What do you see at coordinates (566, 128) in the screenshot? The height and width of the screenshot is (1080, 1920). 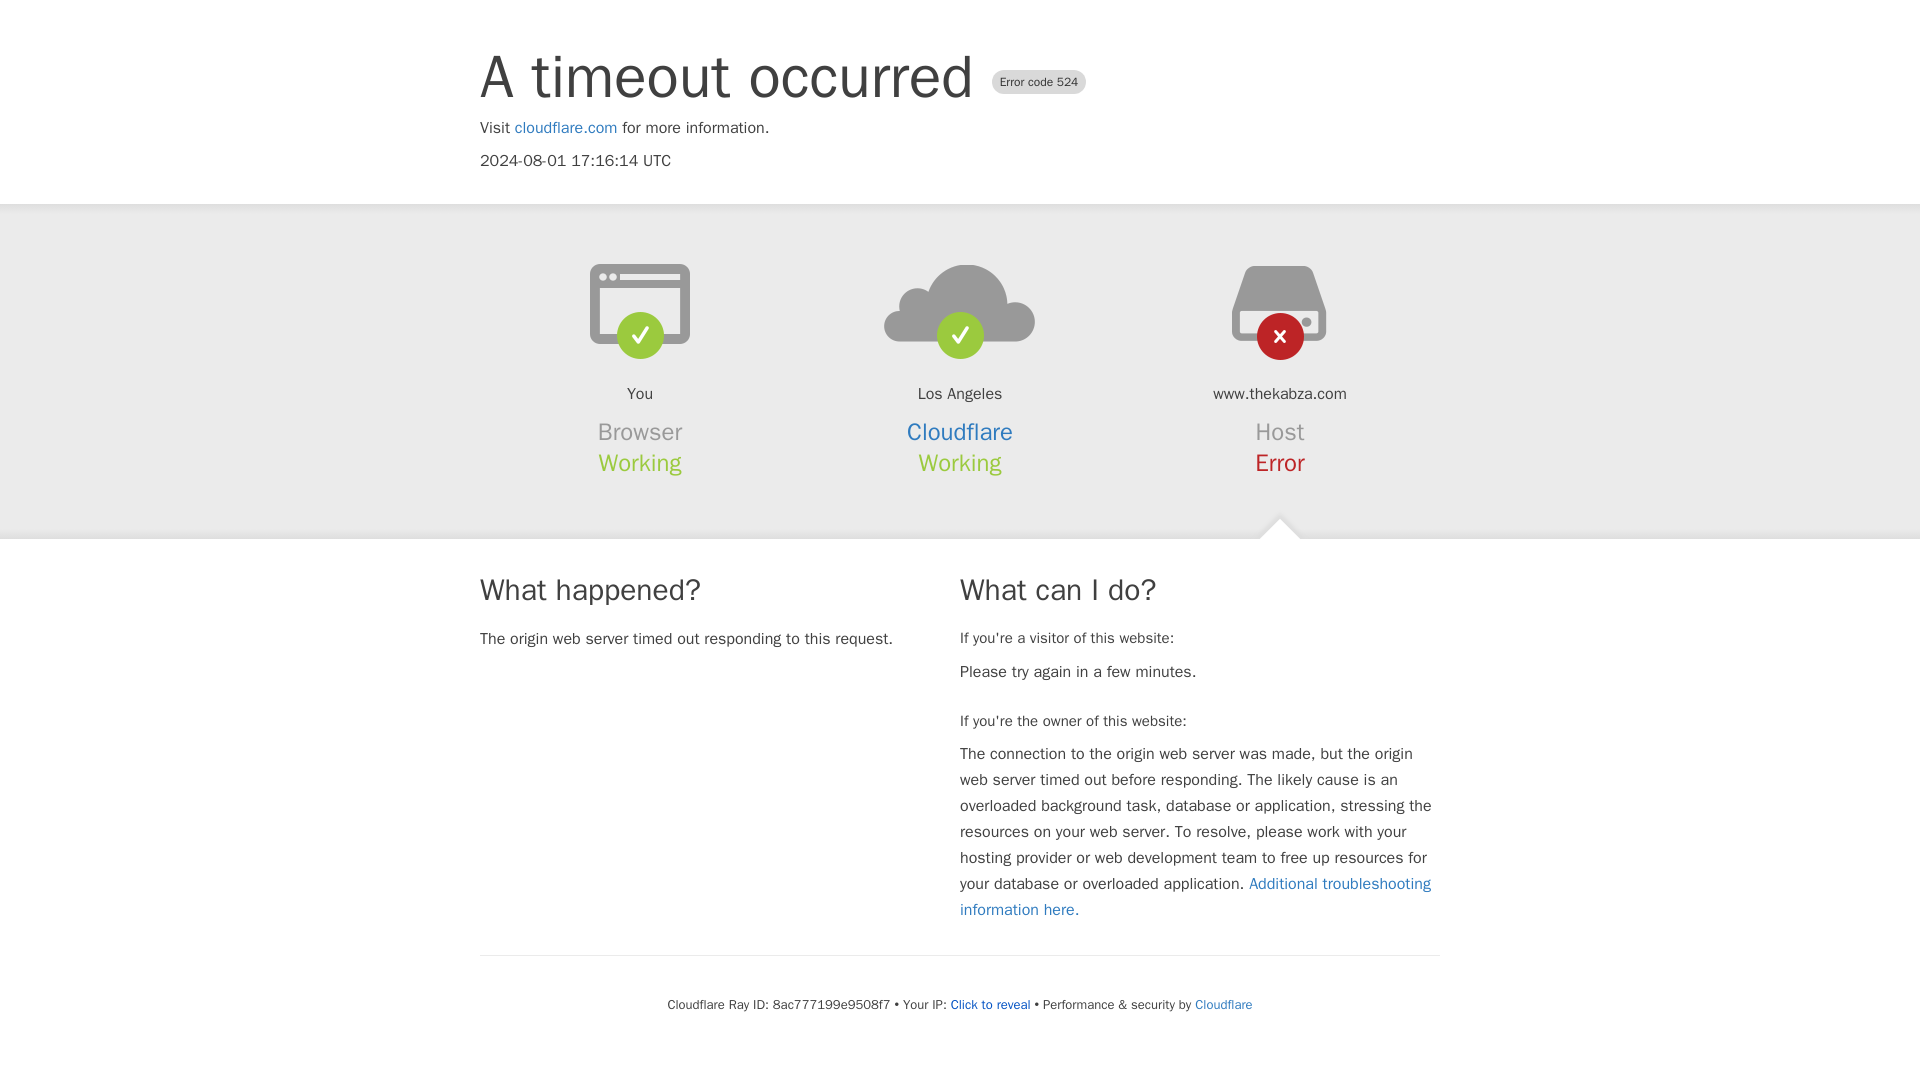 I see `cloudflare.com` at bounding box center [566, 128].